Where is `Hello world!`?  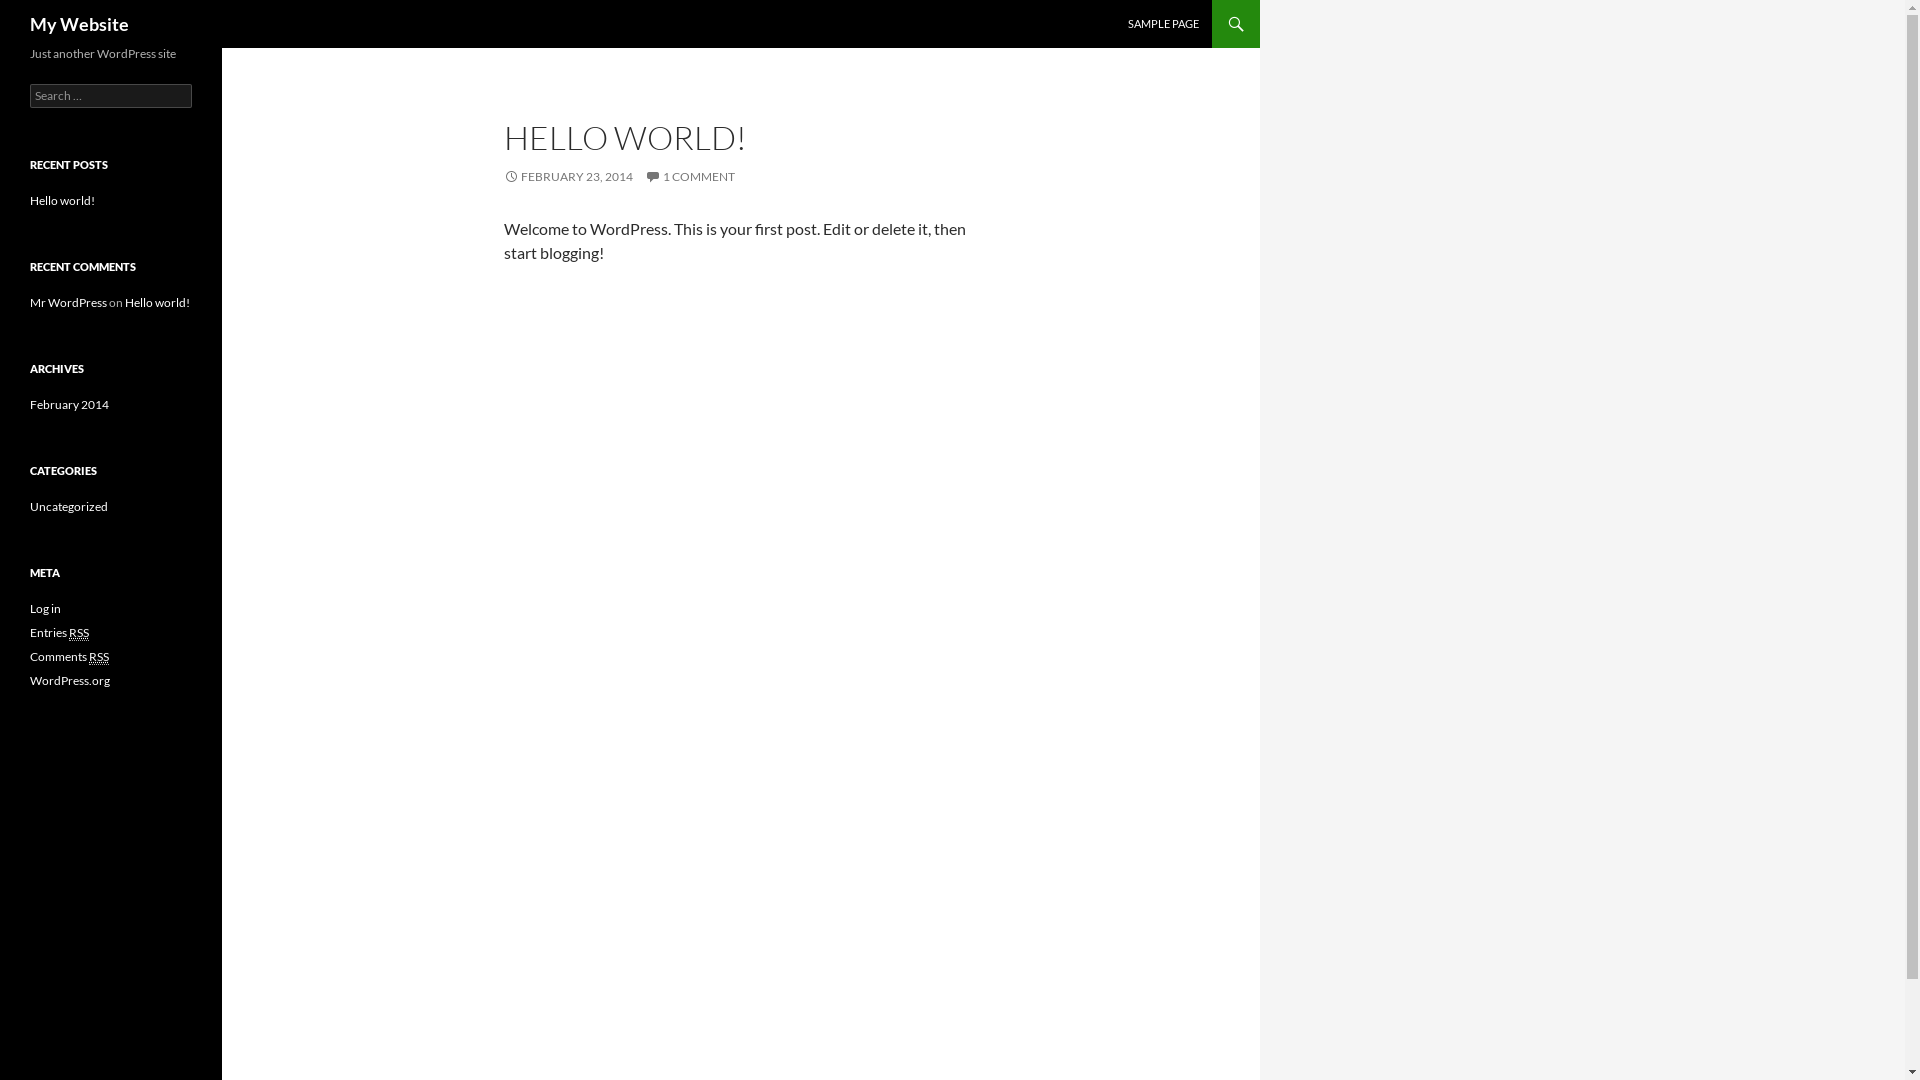 Hello world! is located at coordinates (158, 302).